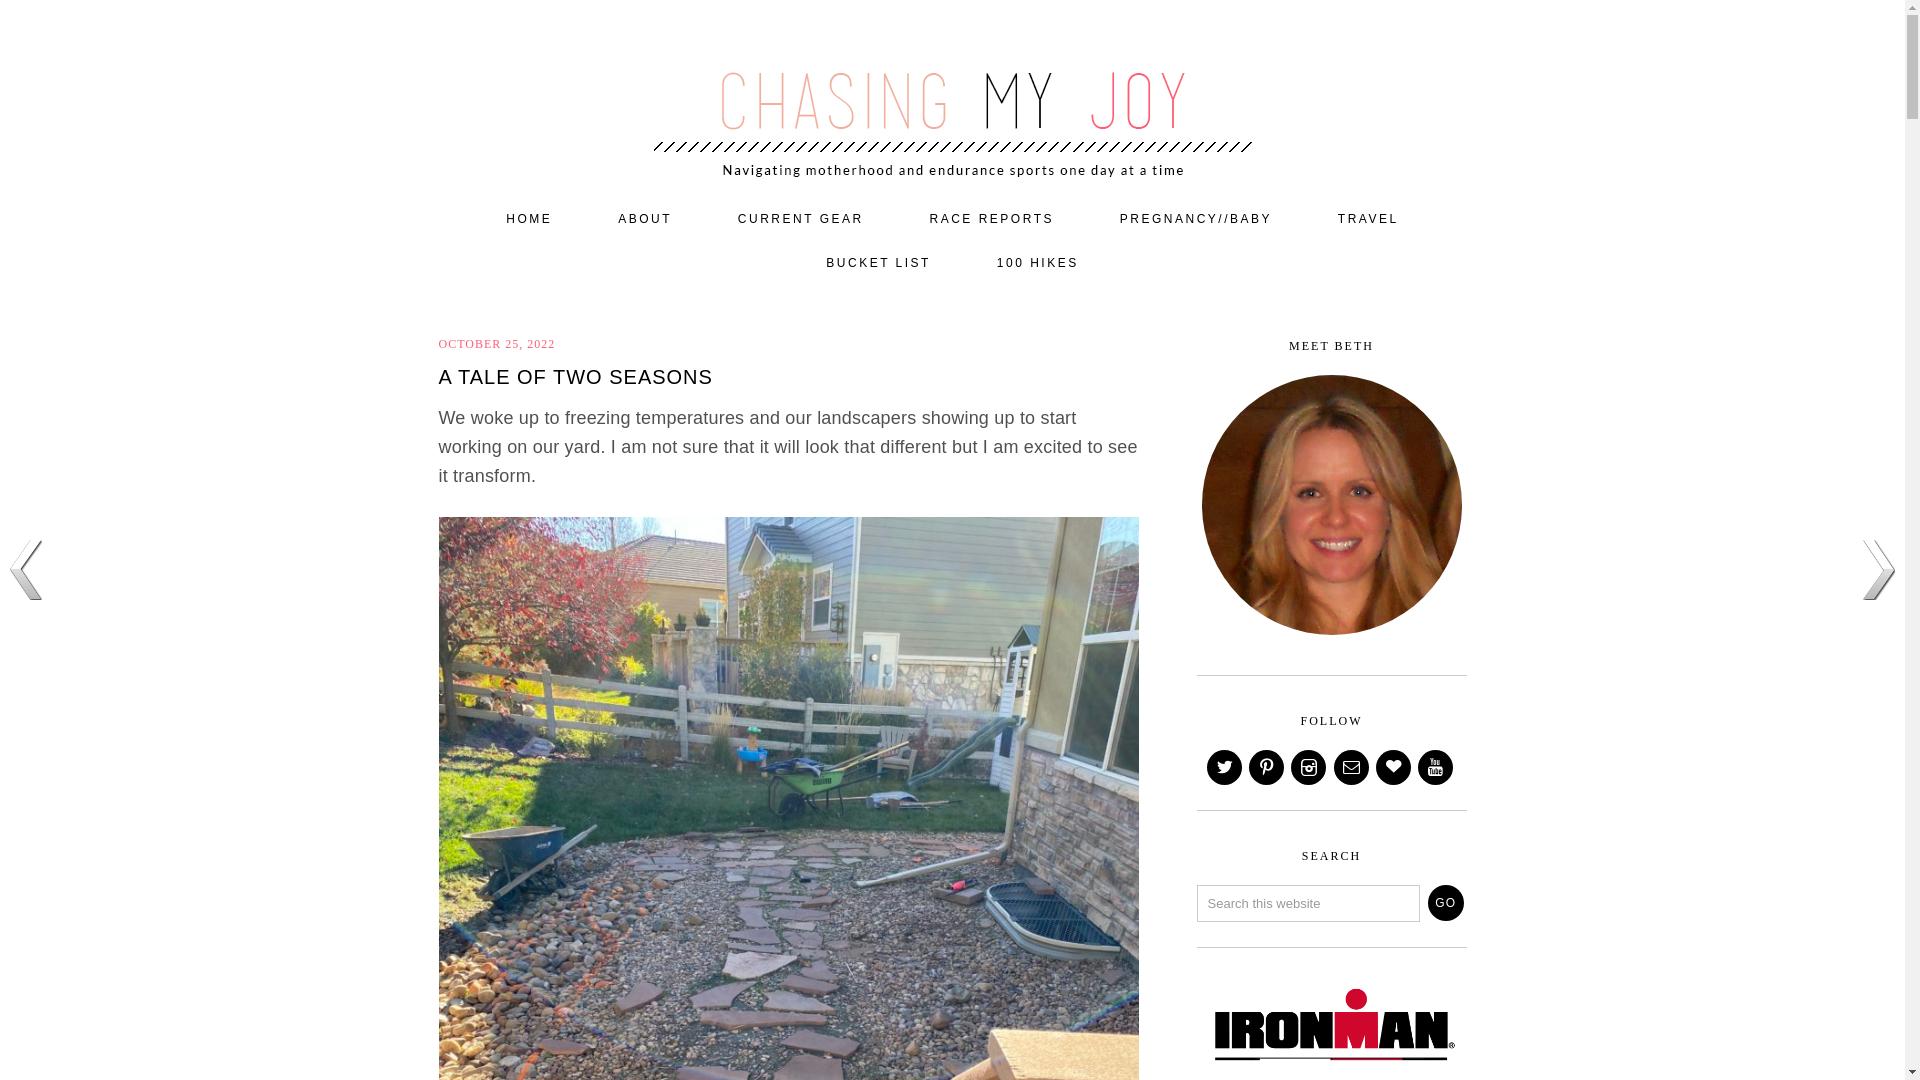 Image resolution: width=1920 pixels, height=1080 pixels. I want to click on 100 HIKES, so click(1038, 264).